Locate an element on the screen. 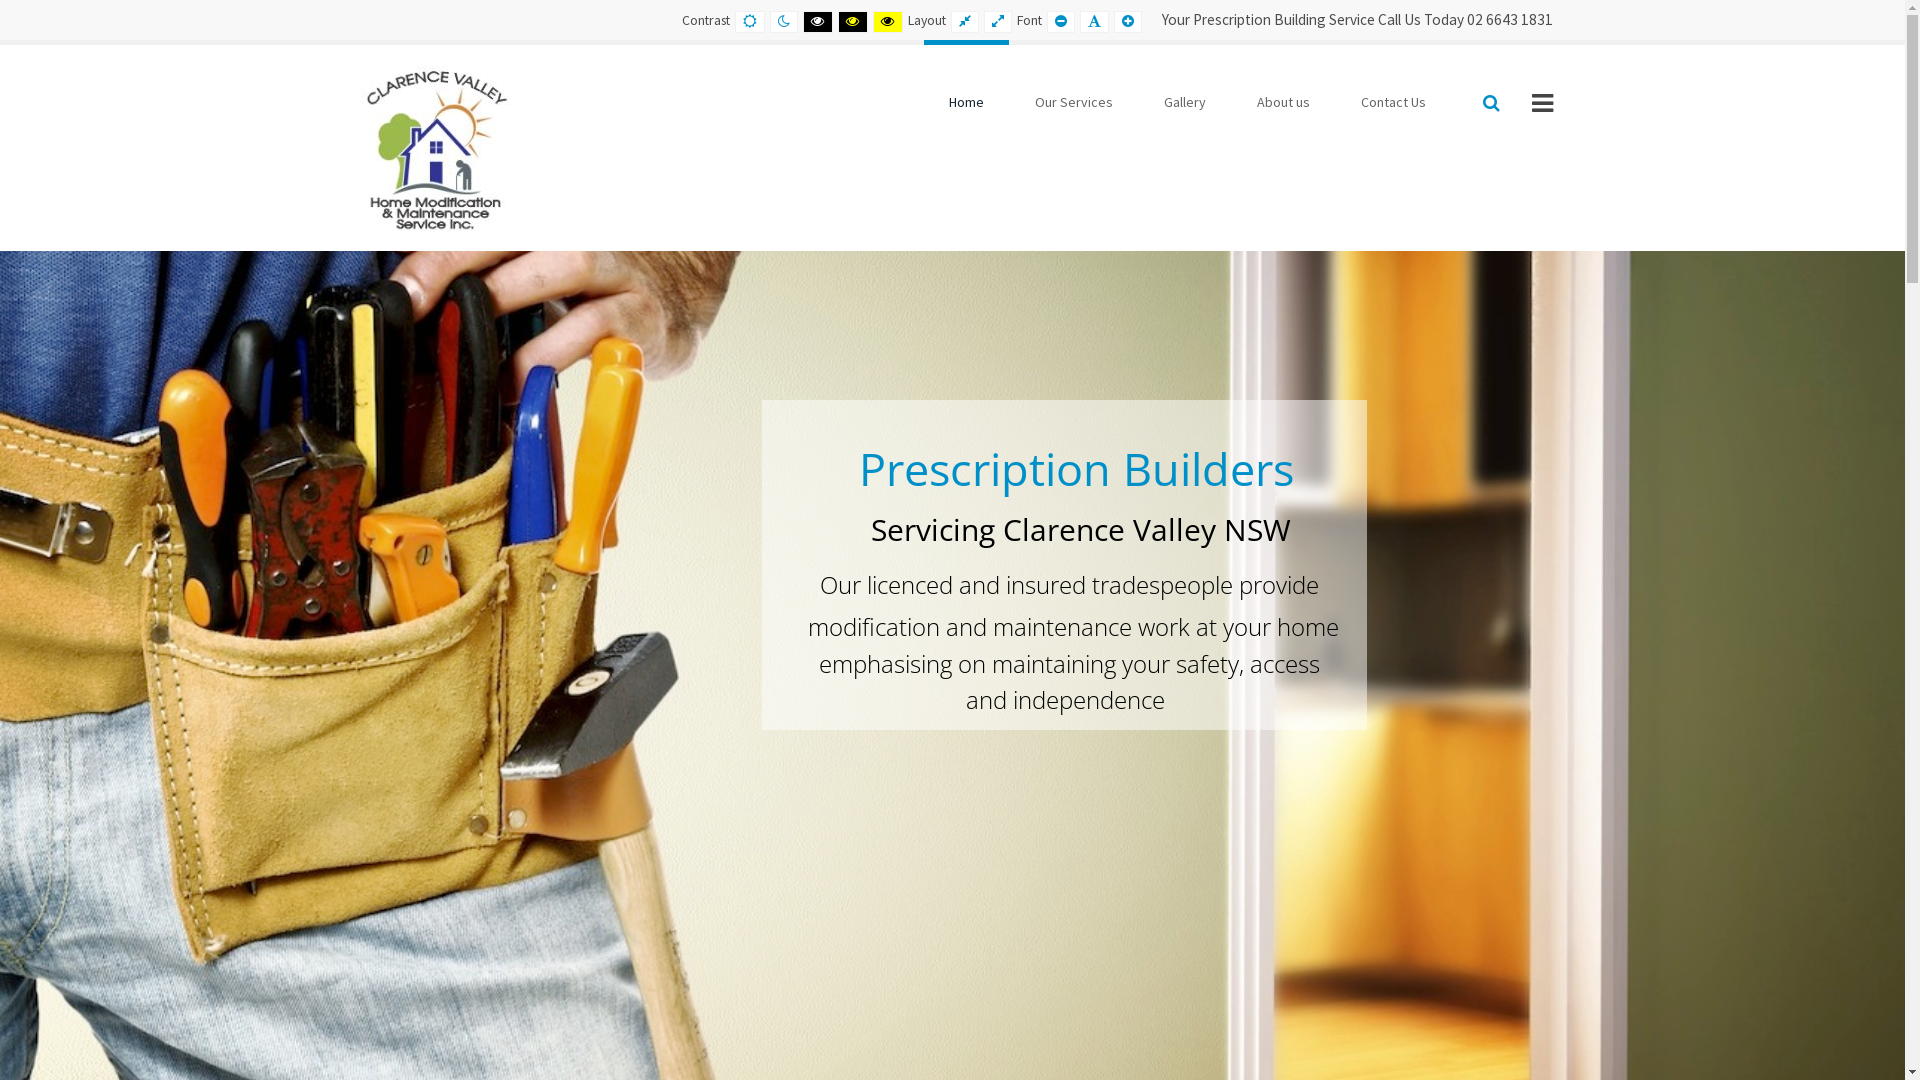  Larger Font is located at coordinates (1128, 22).